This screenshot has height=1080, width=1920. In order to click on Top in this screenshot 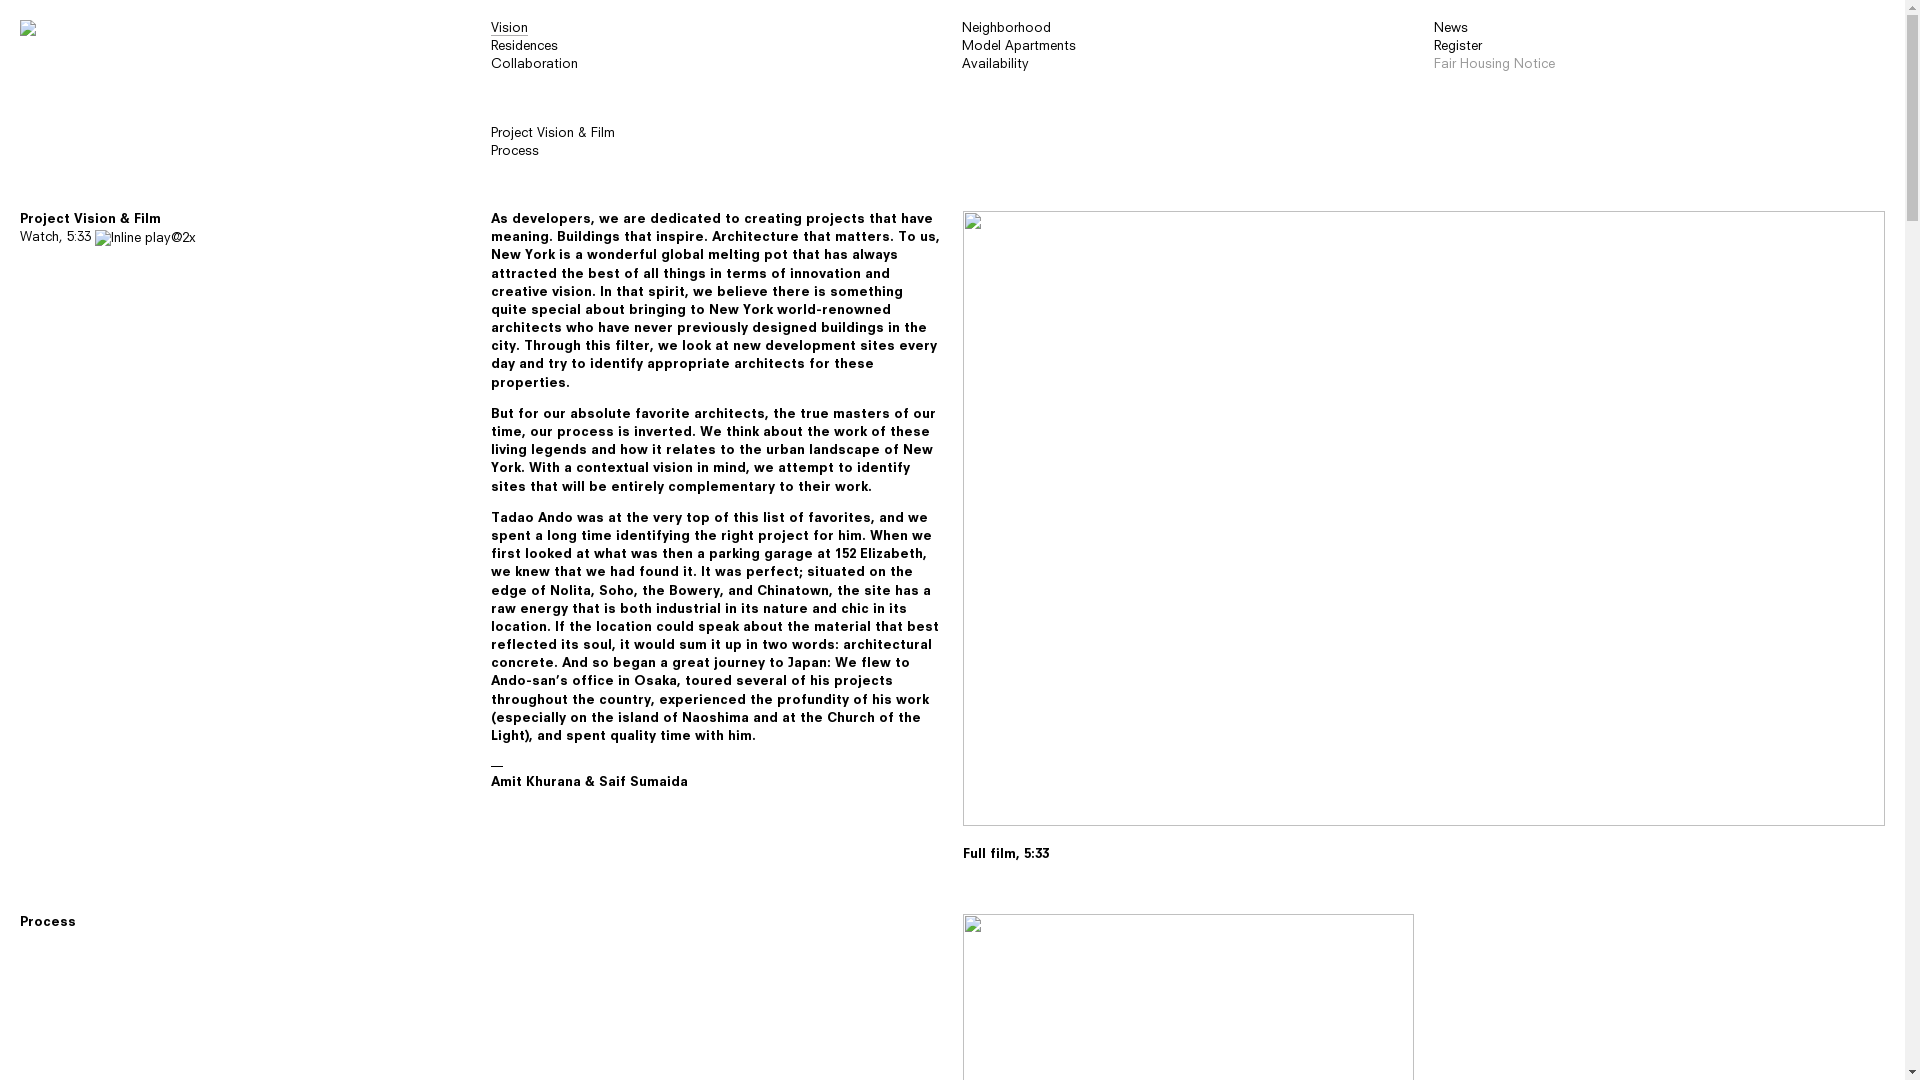, I will do `click(33, 847)`.